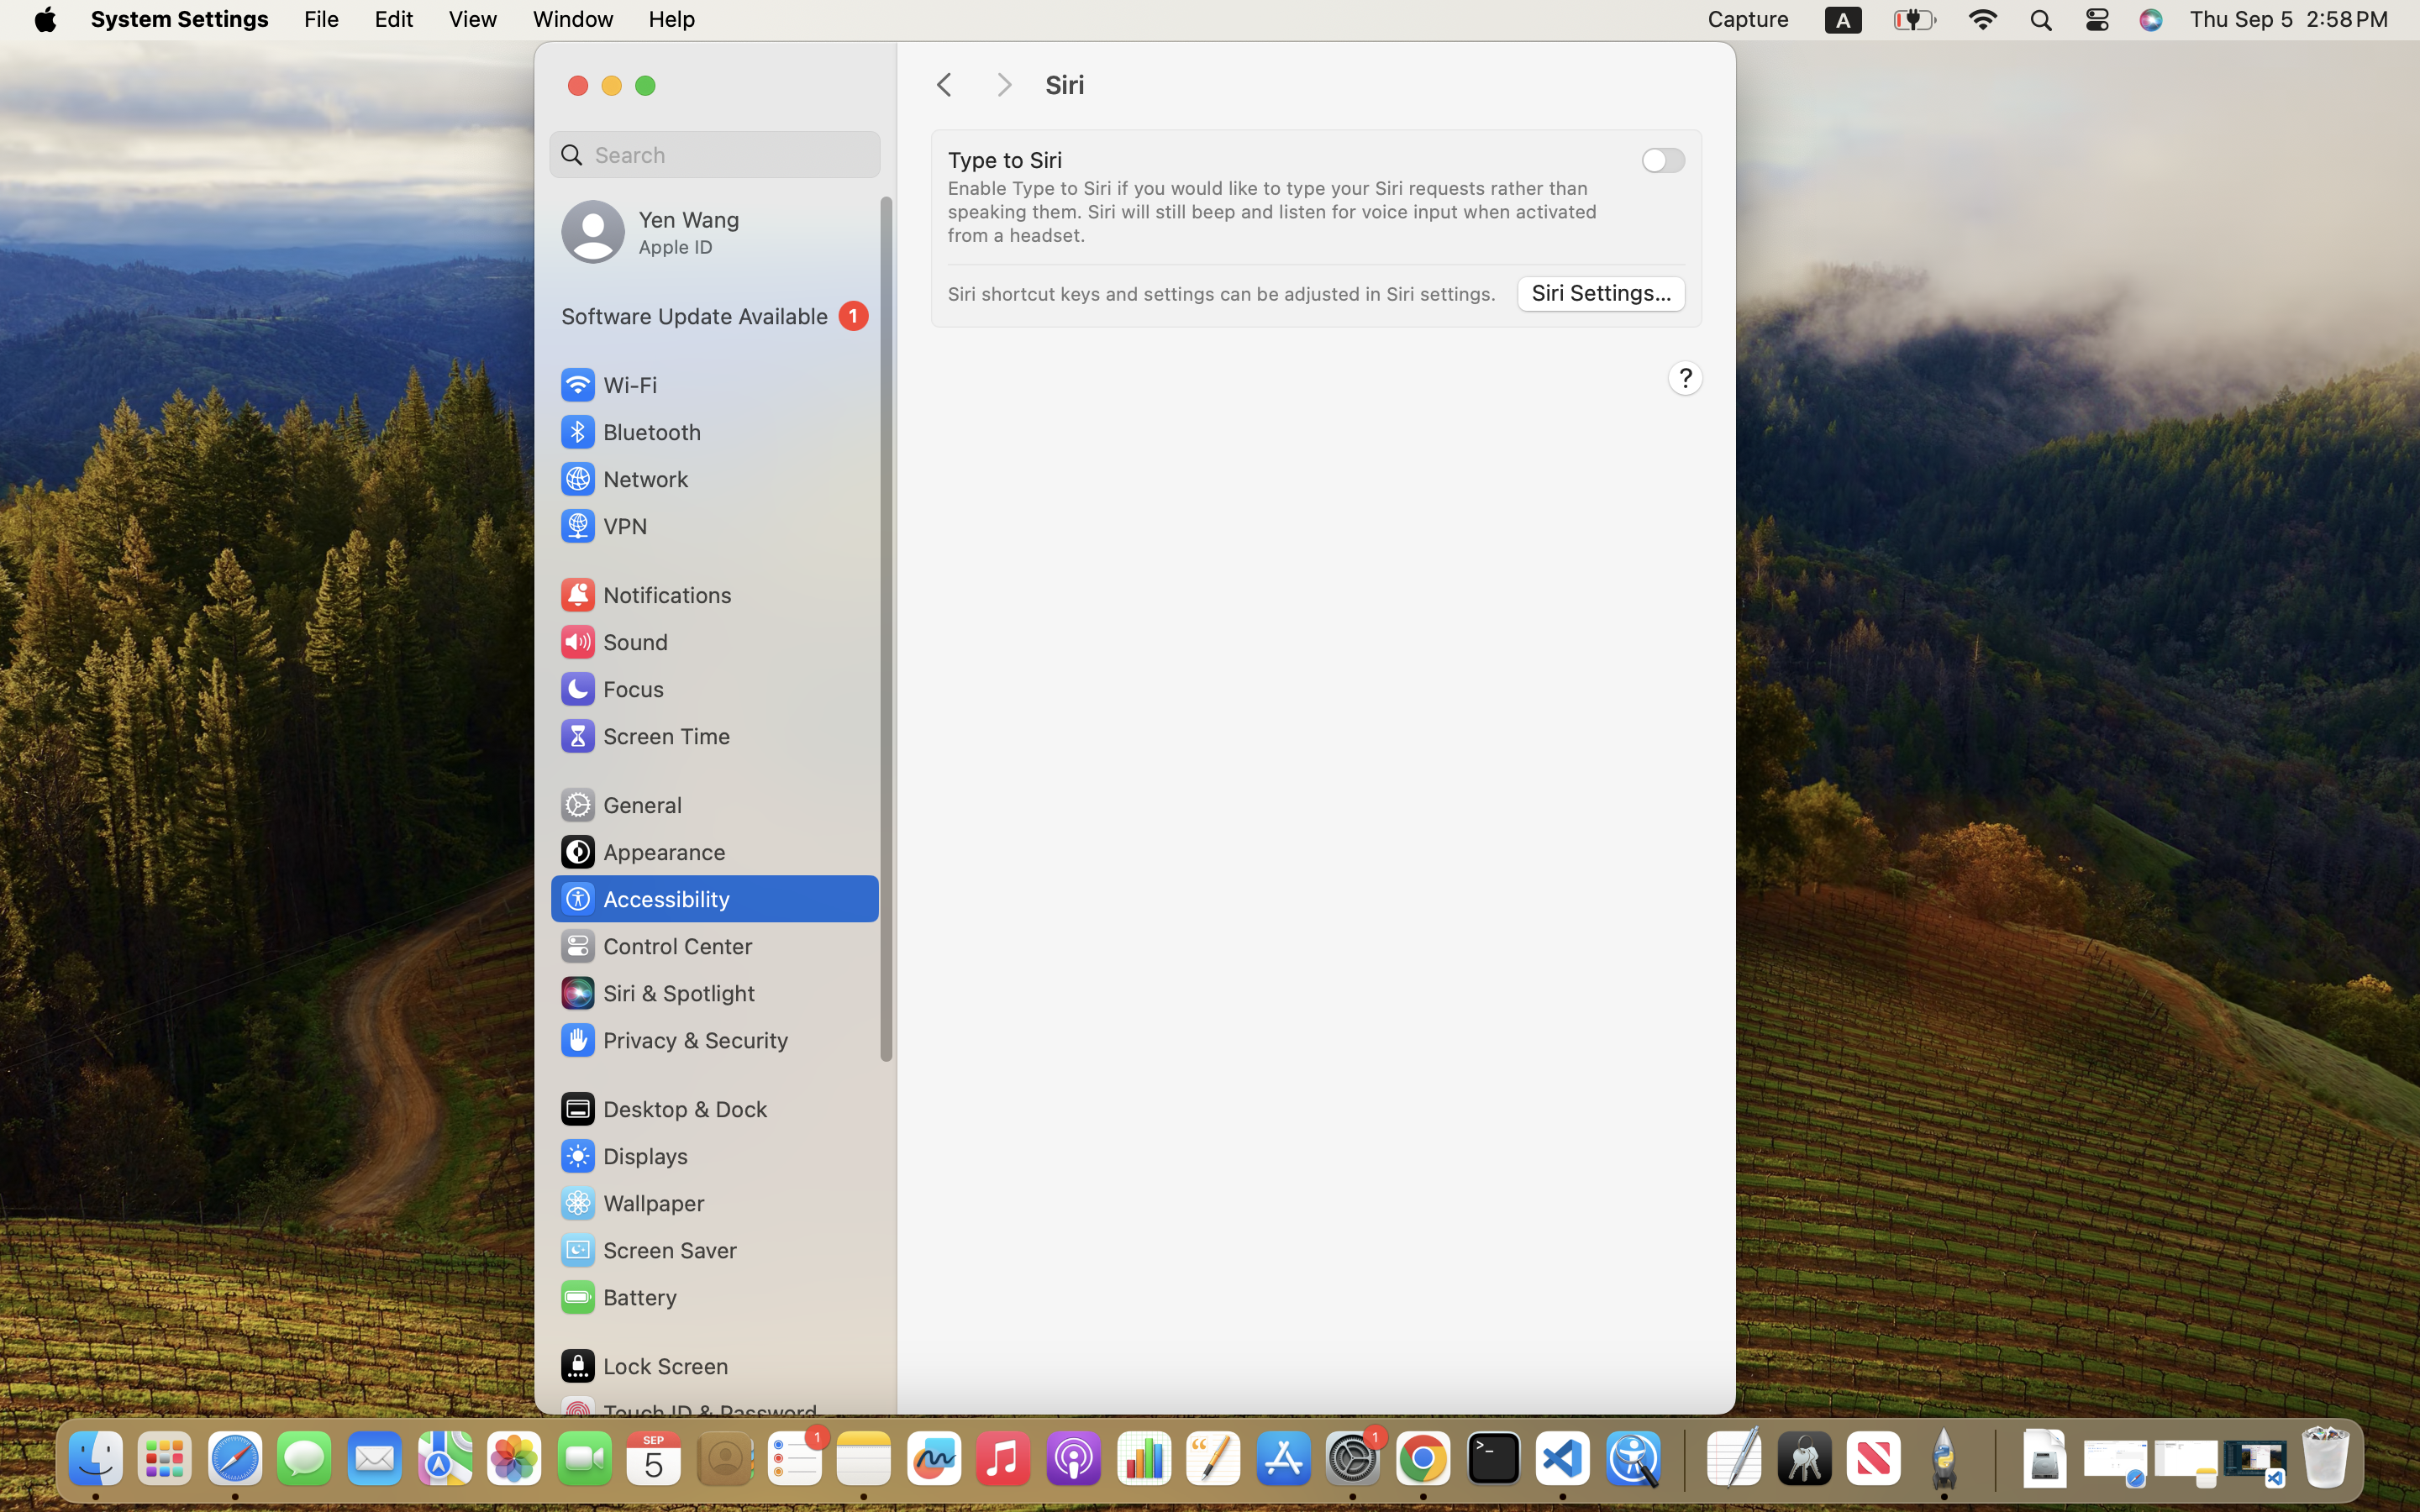 The image size is (2420, 1512). I want to click on Wi‑Fi, so click(607, 385).